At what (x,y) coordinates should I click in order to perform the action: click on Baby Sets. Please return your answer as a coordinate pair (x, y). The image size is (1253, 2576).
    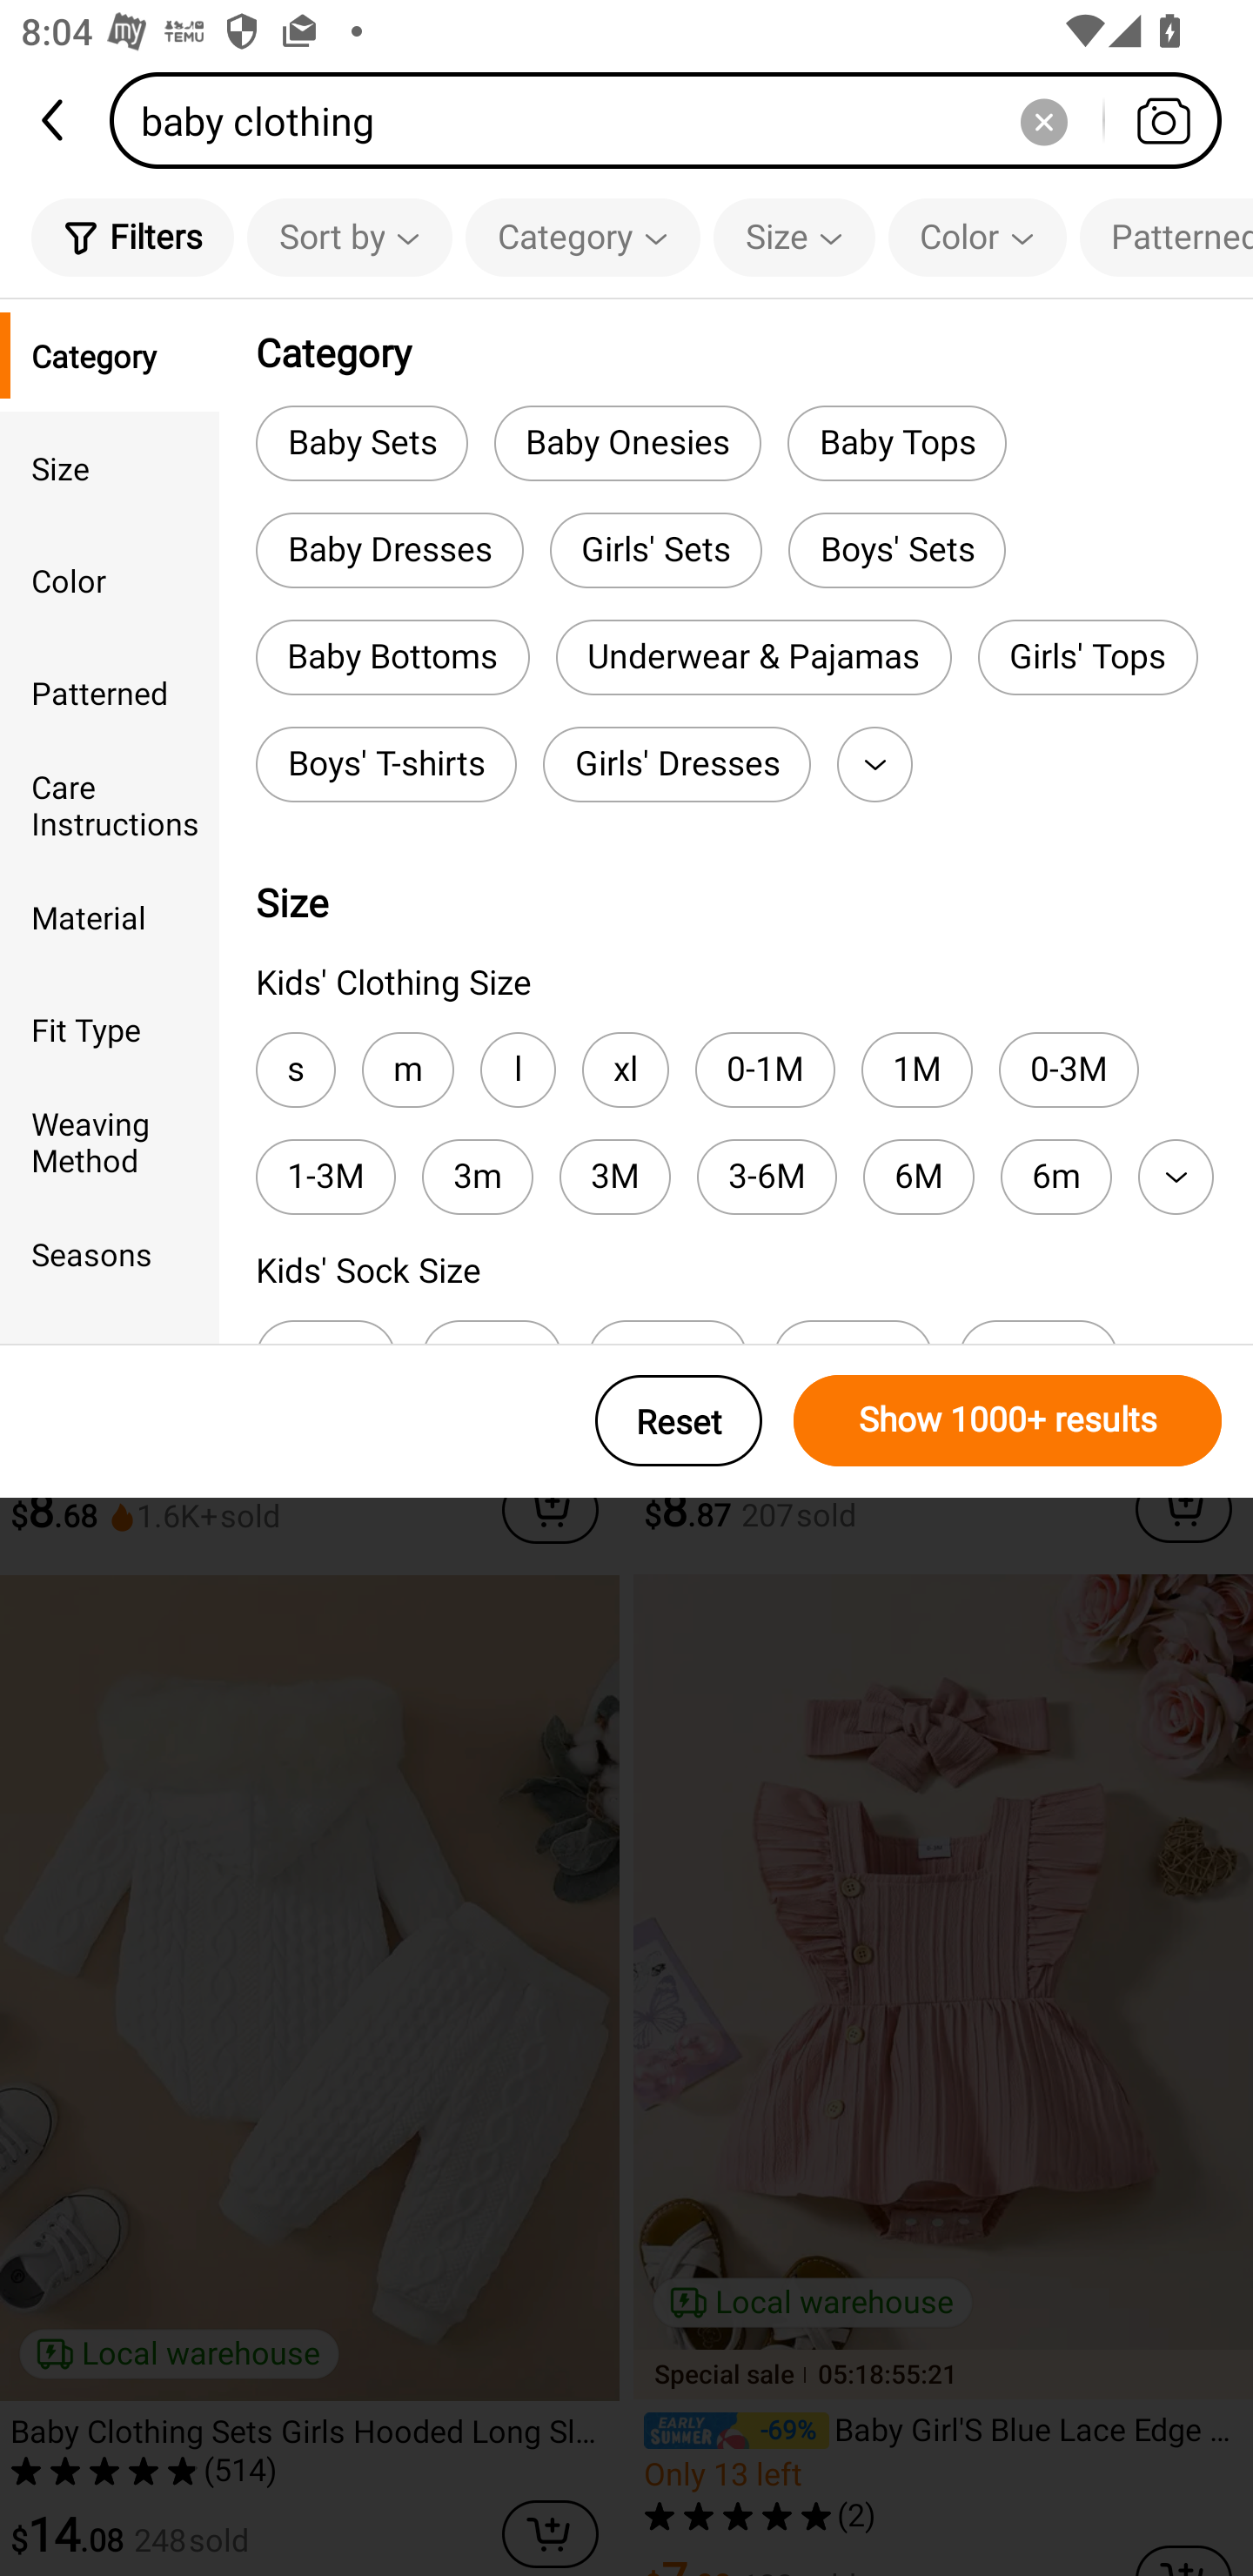
    Looking at the image, I should click on (362, 442).